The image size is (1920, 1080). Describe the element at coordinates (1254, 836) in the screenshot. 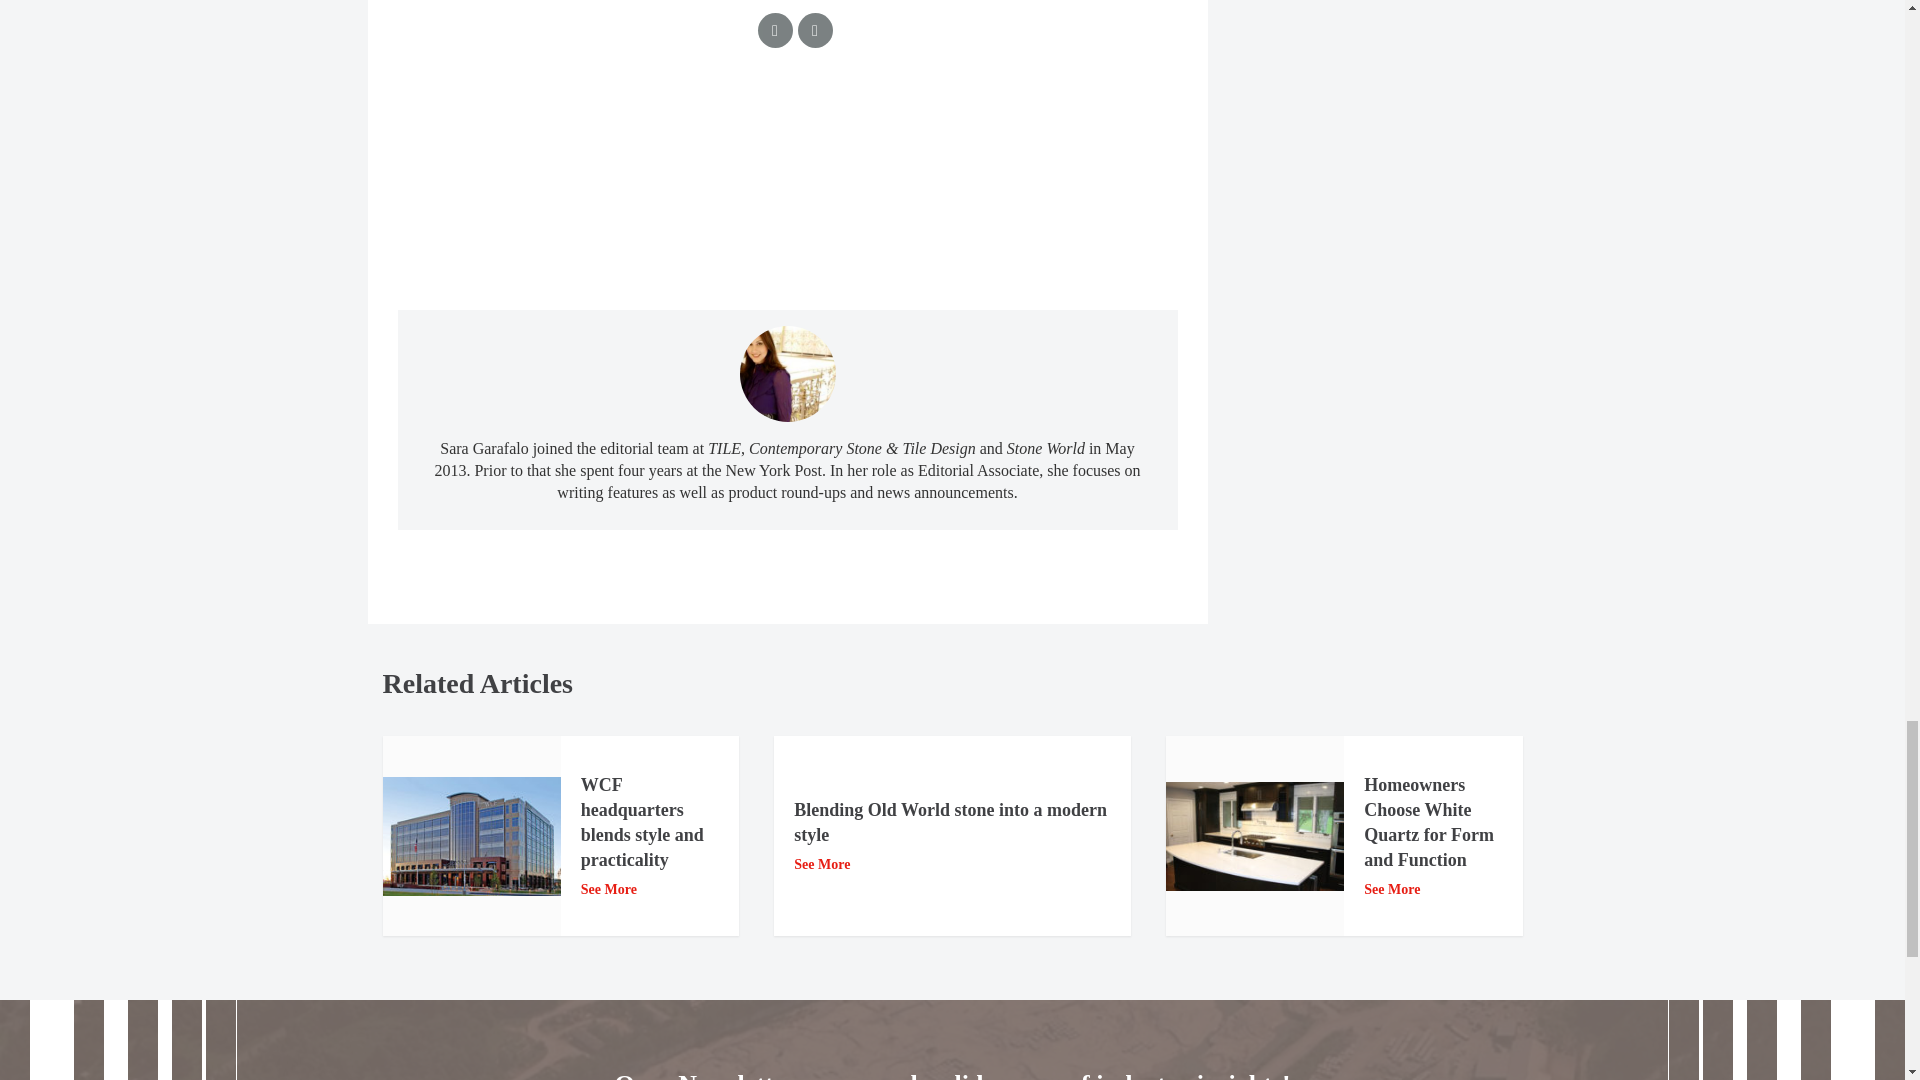

I see `Vicostone Statuario quartz surfacing` at that location.